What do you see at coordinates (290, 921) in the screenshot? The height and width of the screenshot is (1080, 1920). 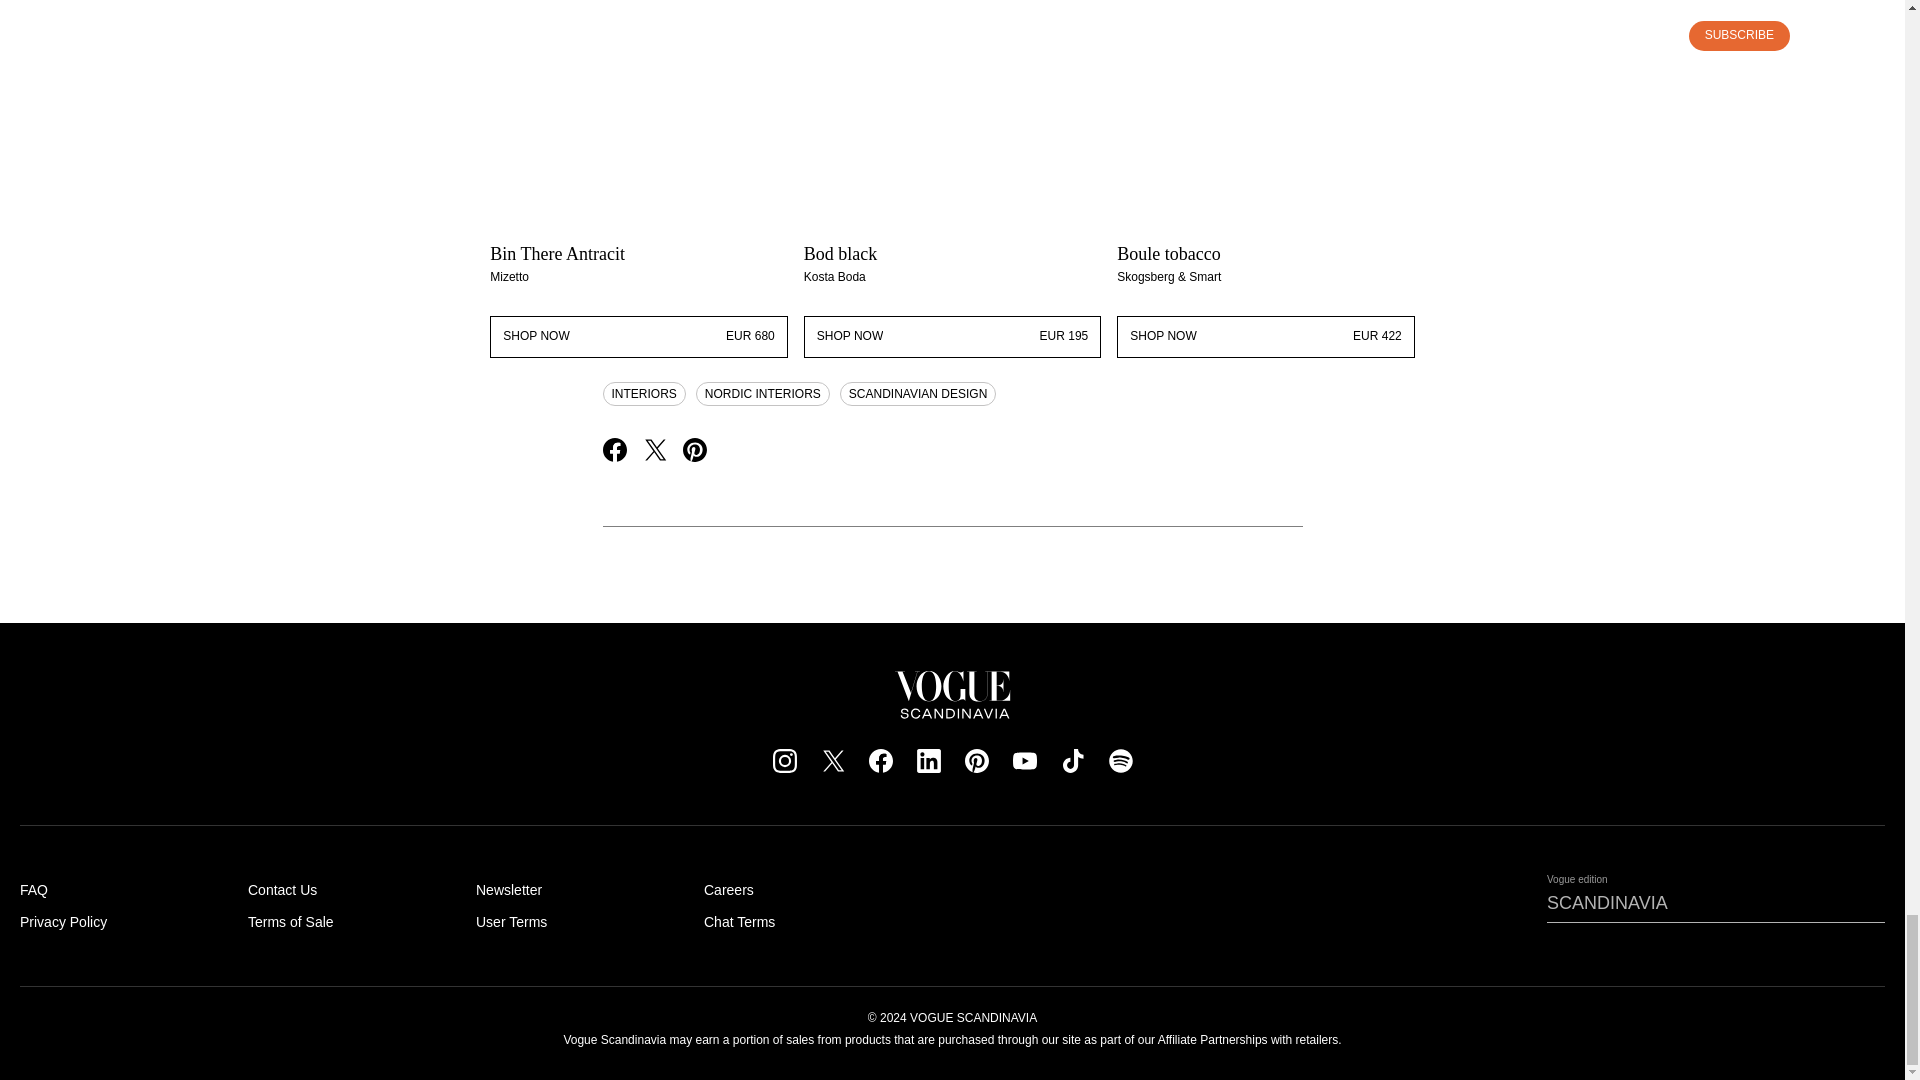 I see `Terms of Sale` at bounding box center [290, 921].